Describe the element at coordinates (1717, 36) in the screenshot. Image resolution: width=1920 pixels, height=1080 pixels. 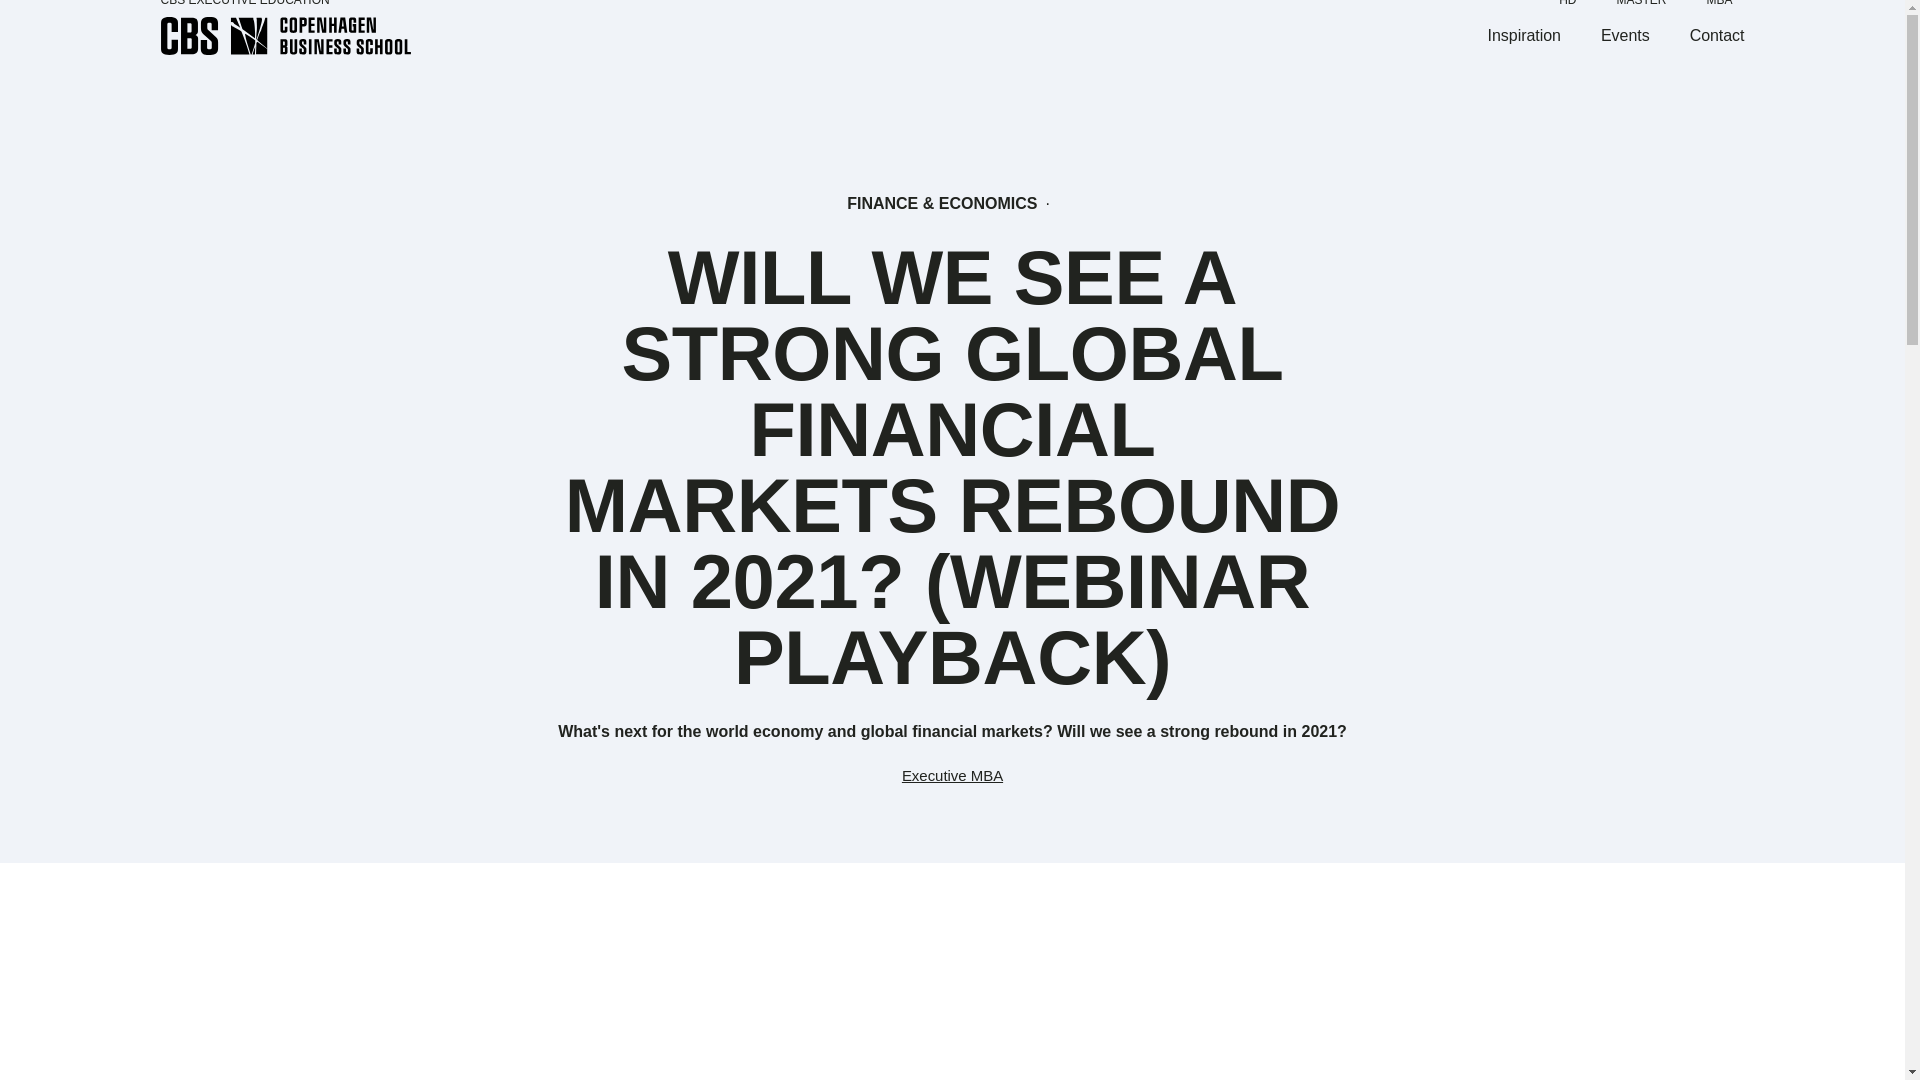
I see `Contact` at that location.